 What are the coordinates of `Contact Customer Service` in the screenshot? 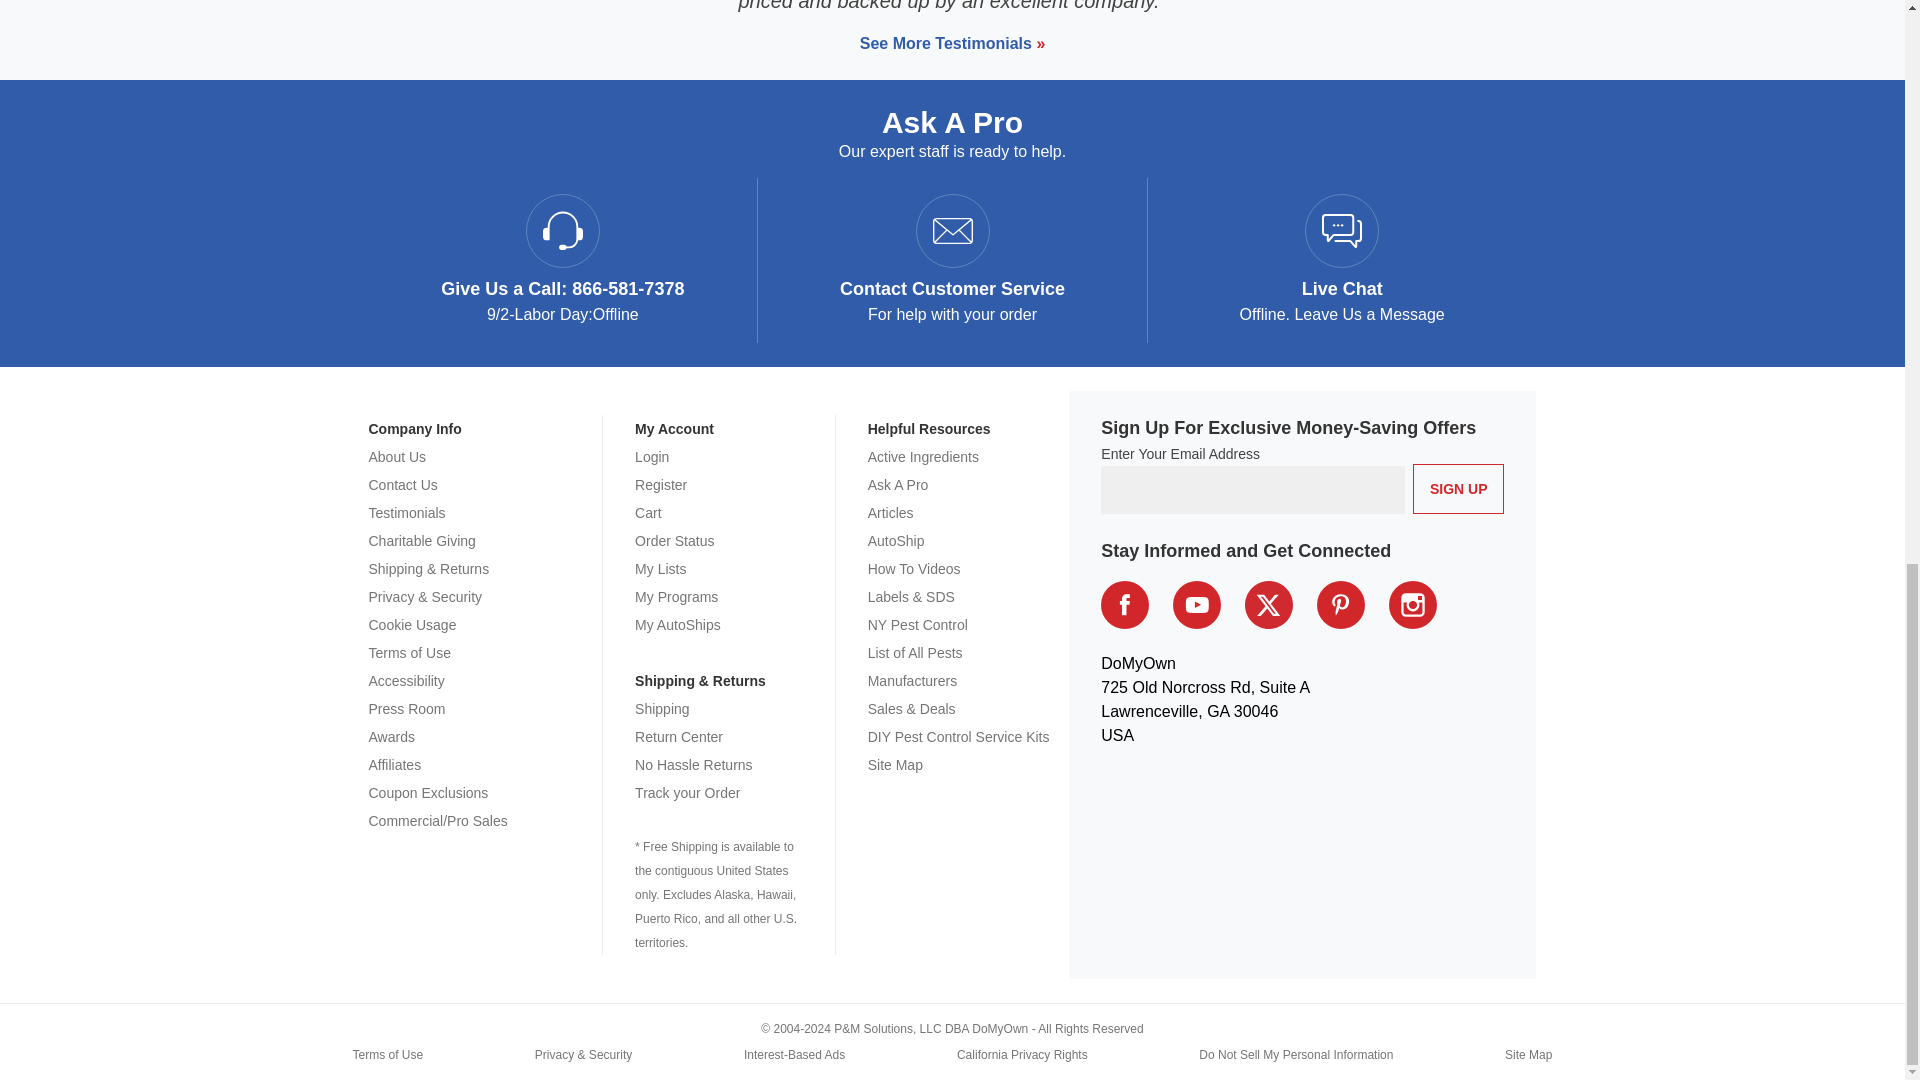 It's located at (951, 229).